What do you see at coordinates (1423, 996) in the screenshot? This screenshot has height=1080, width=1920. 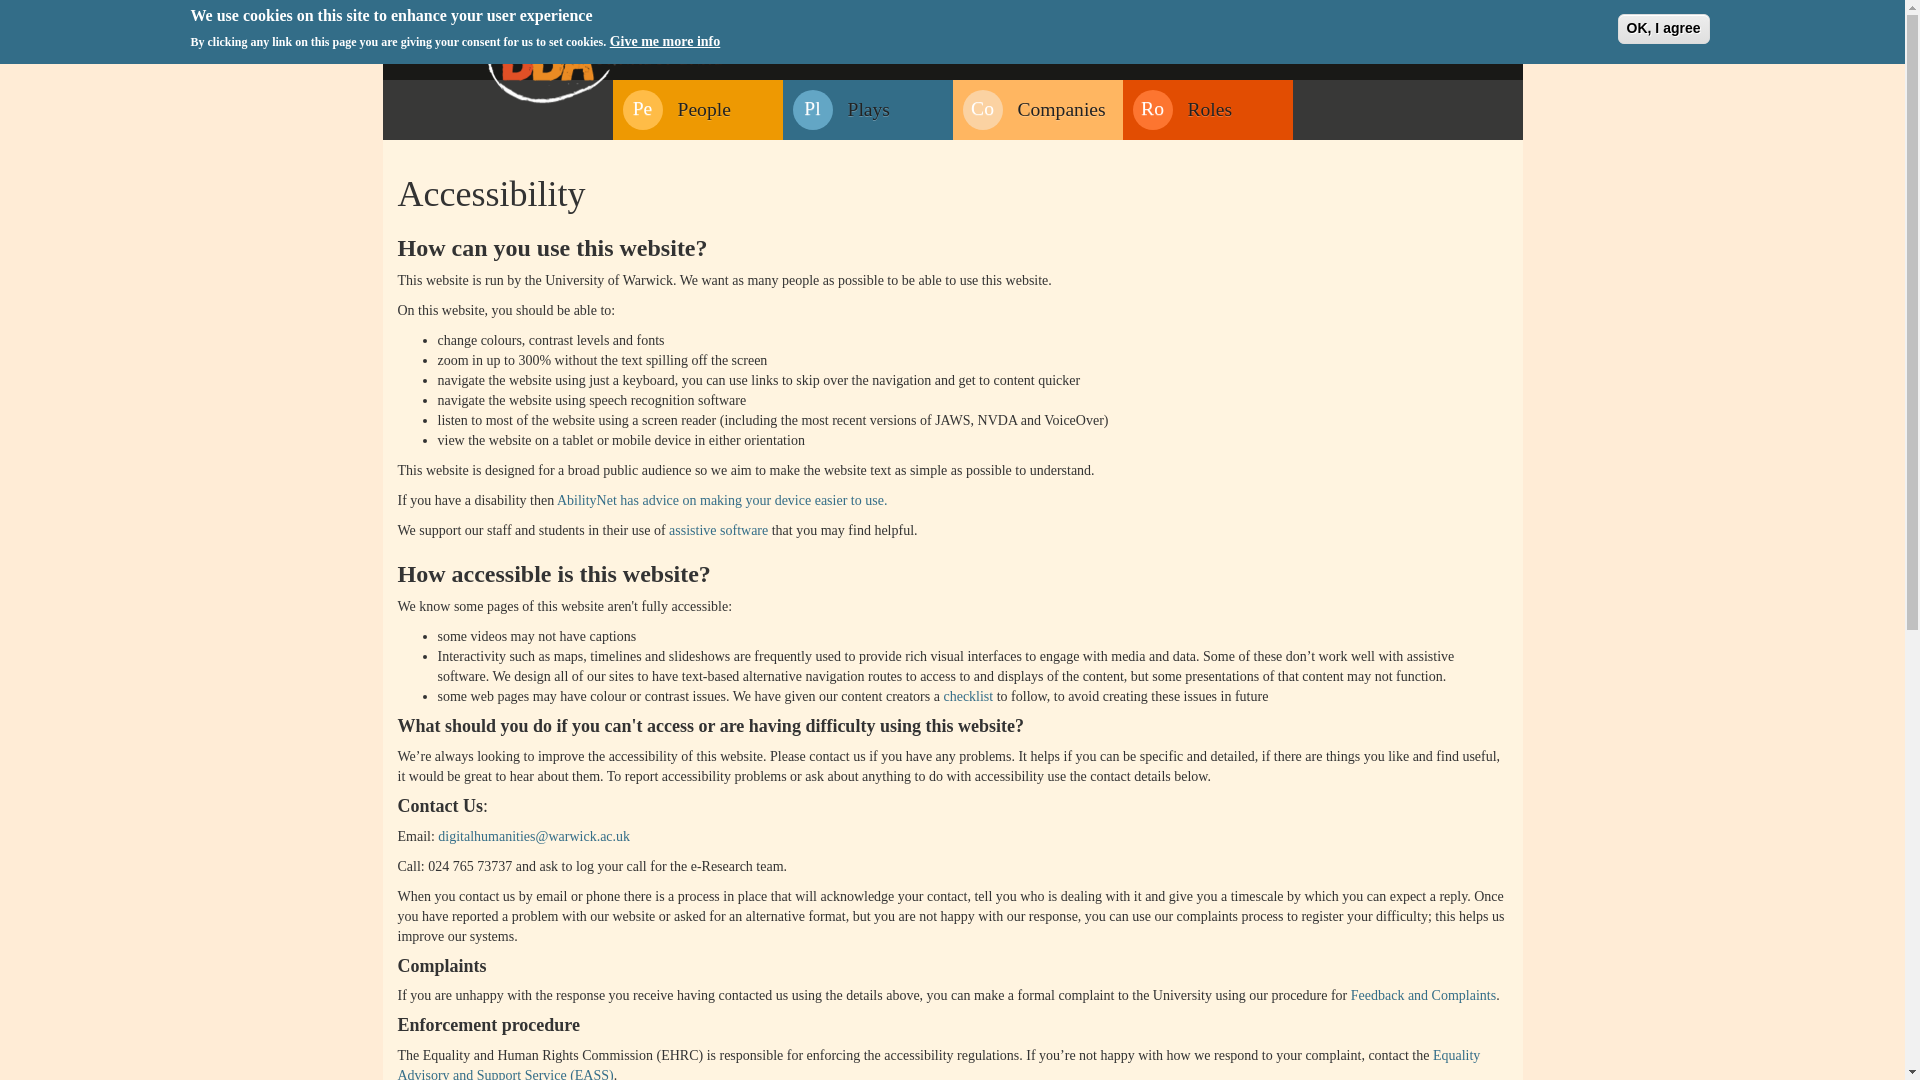 I see `Home` at bounding box center [1423, 996].